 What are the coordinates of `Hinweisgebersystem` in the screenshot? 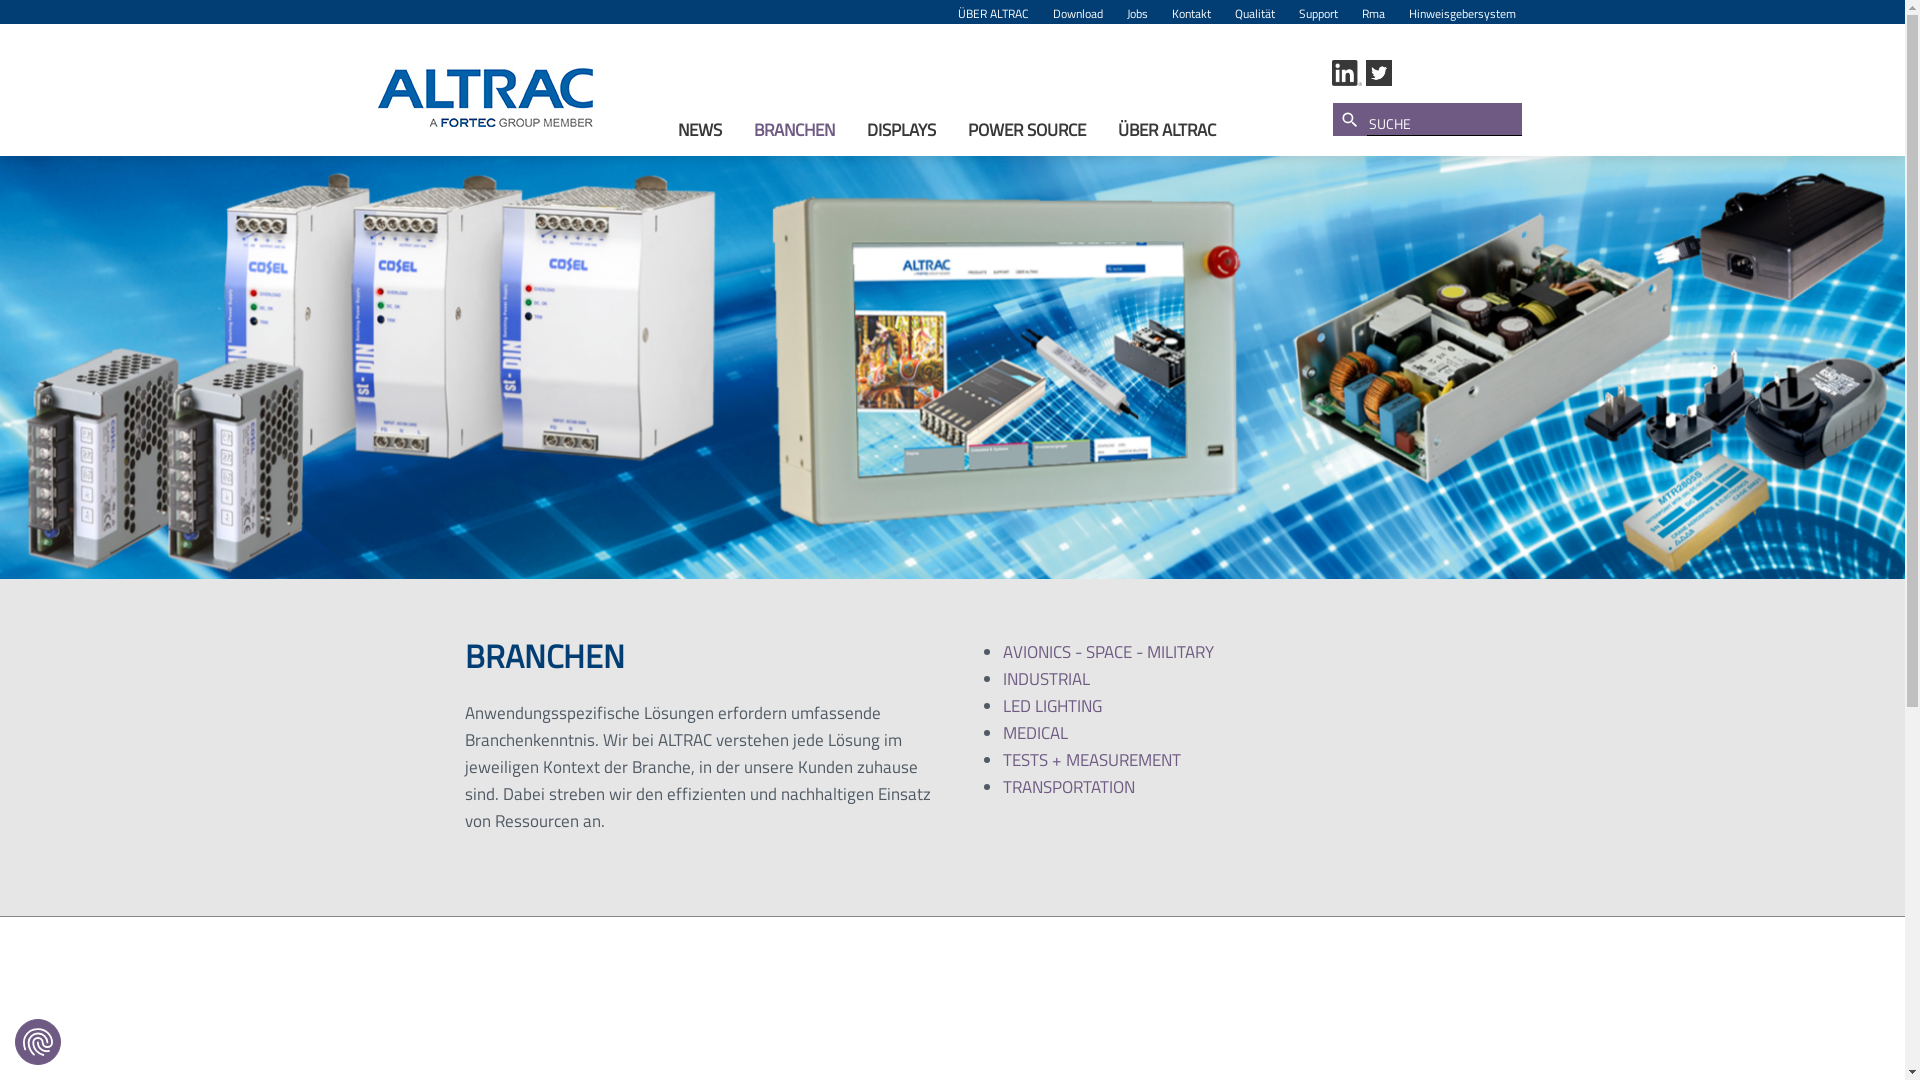 It's located at (1462, 12).